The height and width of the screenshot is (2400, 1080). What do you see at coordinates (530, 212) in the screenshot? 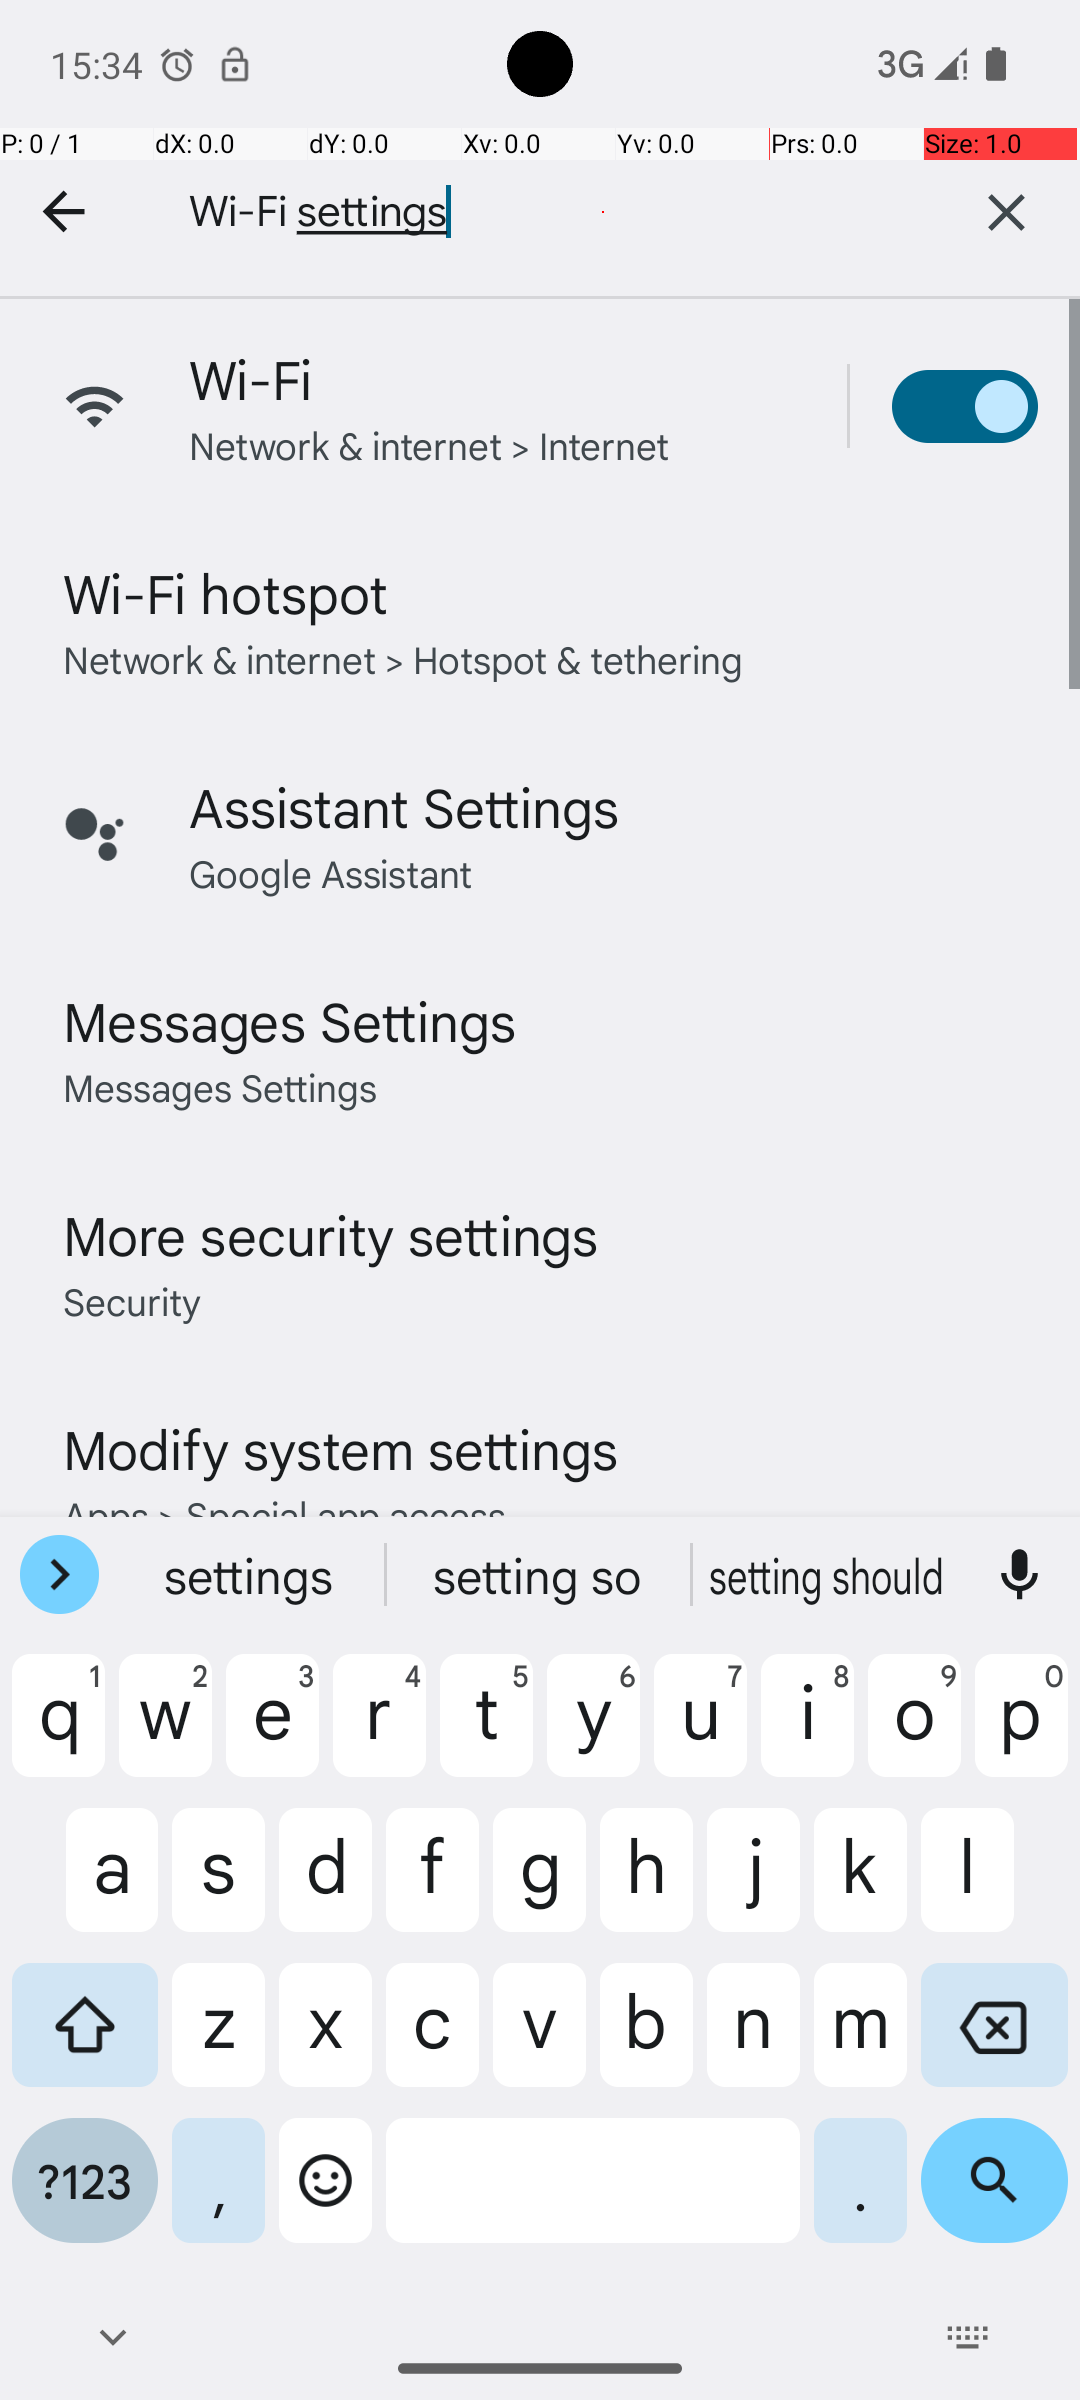
I see `Wi-Fi settings` at bounding box center [530, 212].